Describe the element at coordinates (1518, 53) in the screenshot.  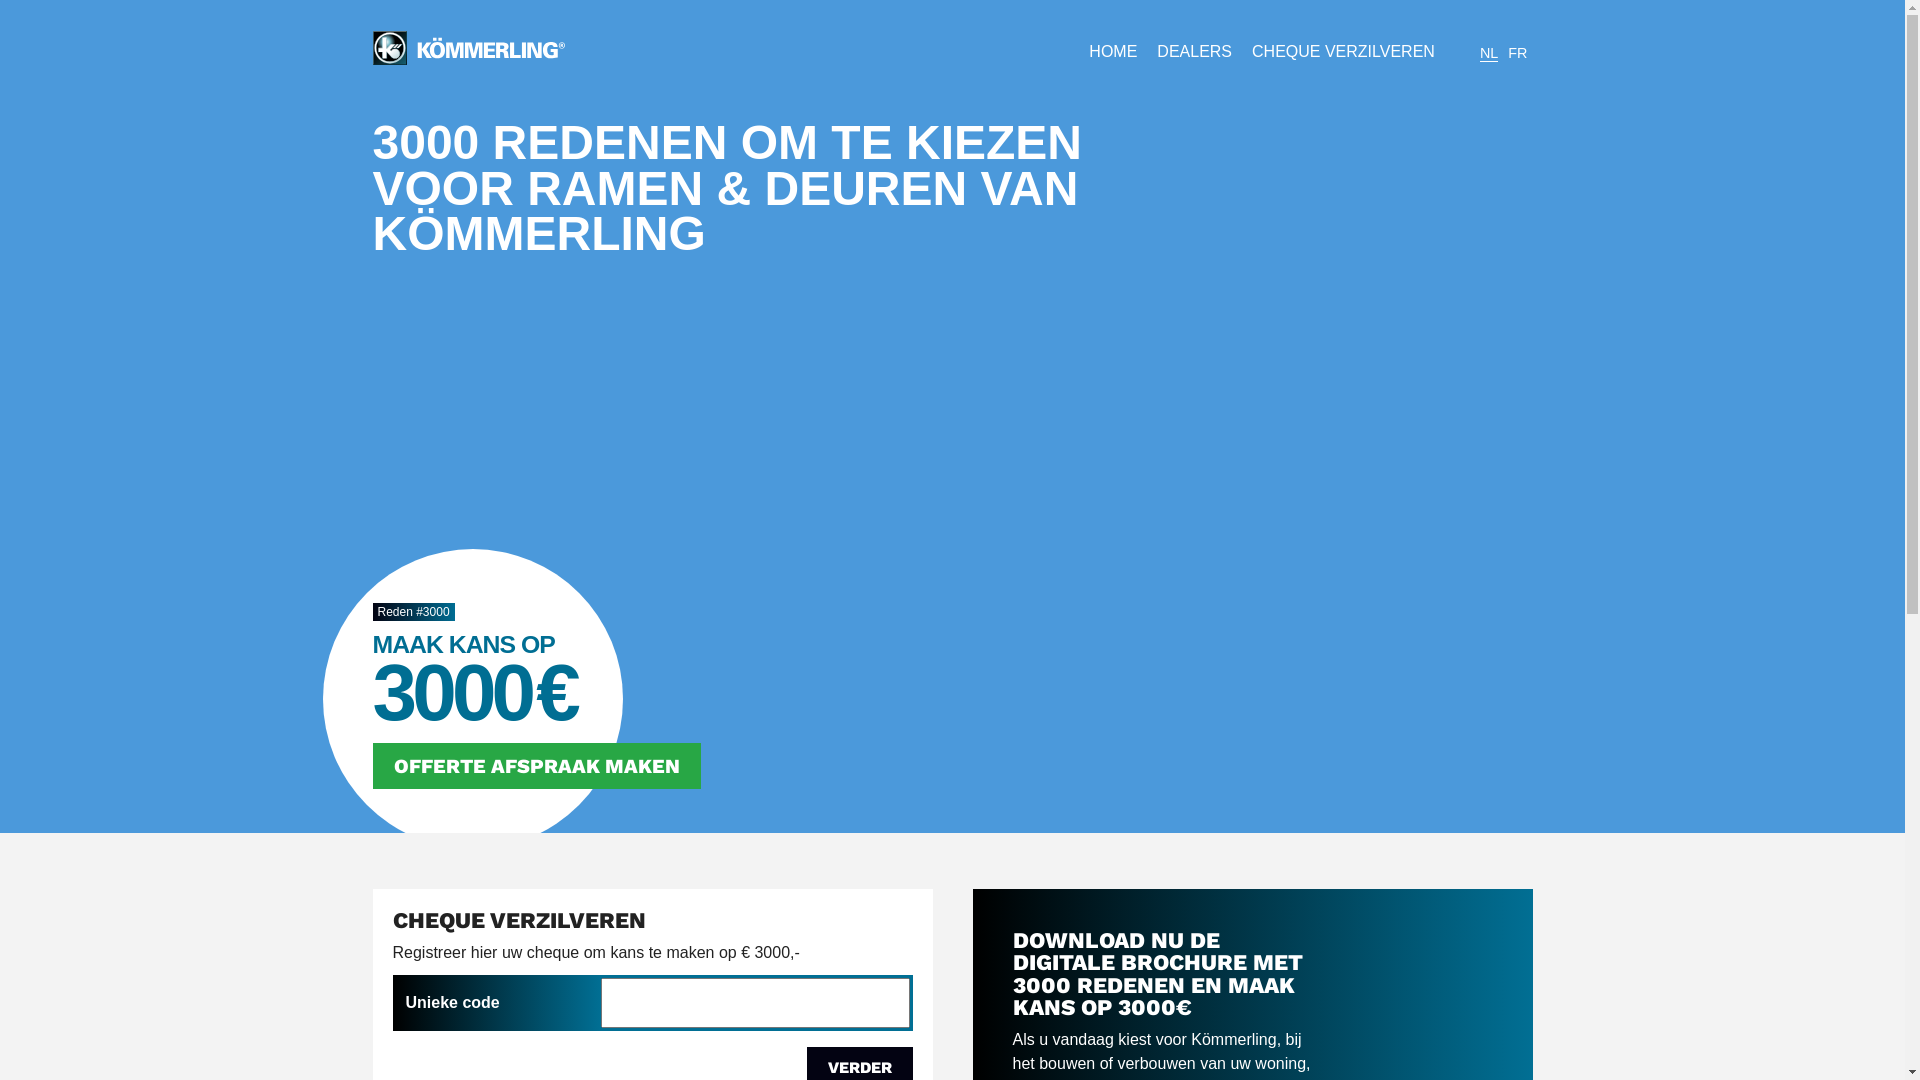
I see `FR` at that location.